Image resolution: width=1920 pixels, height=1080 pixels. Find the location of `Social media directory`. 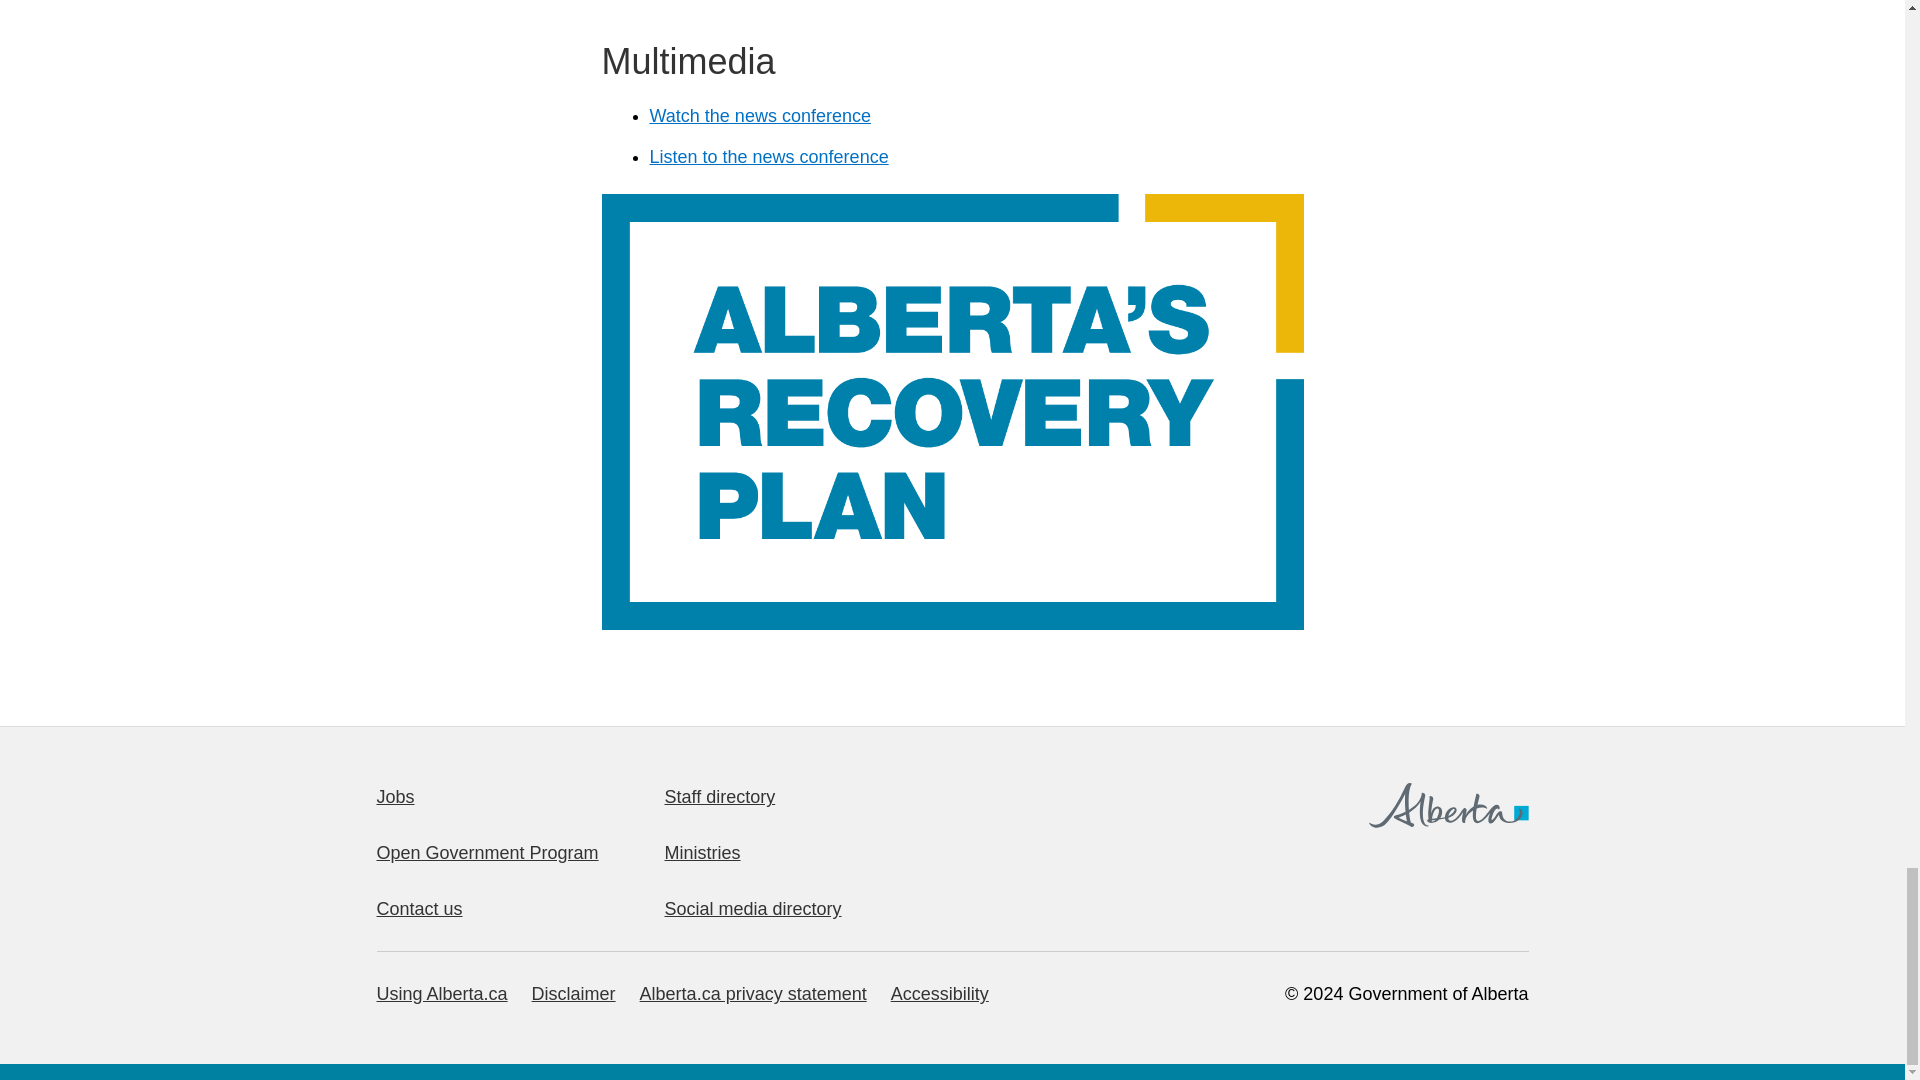

Social media directory is located at coordinates (752, 908).